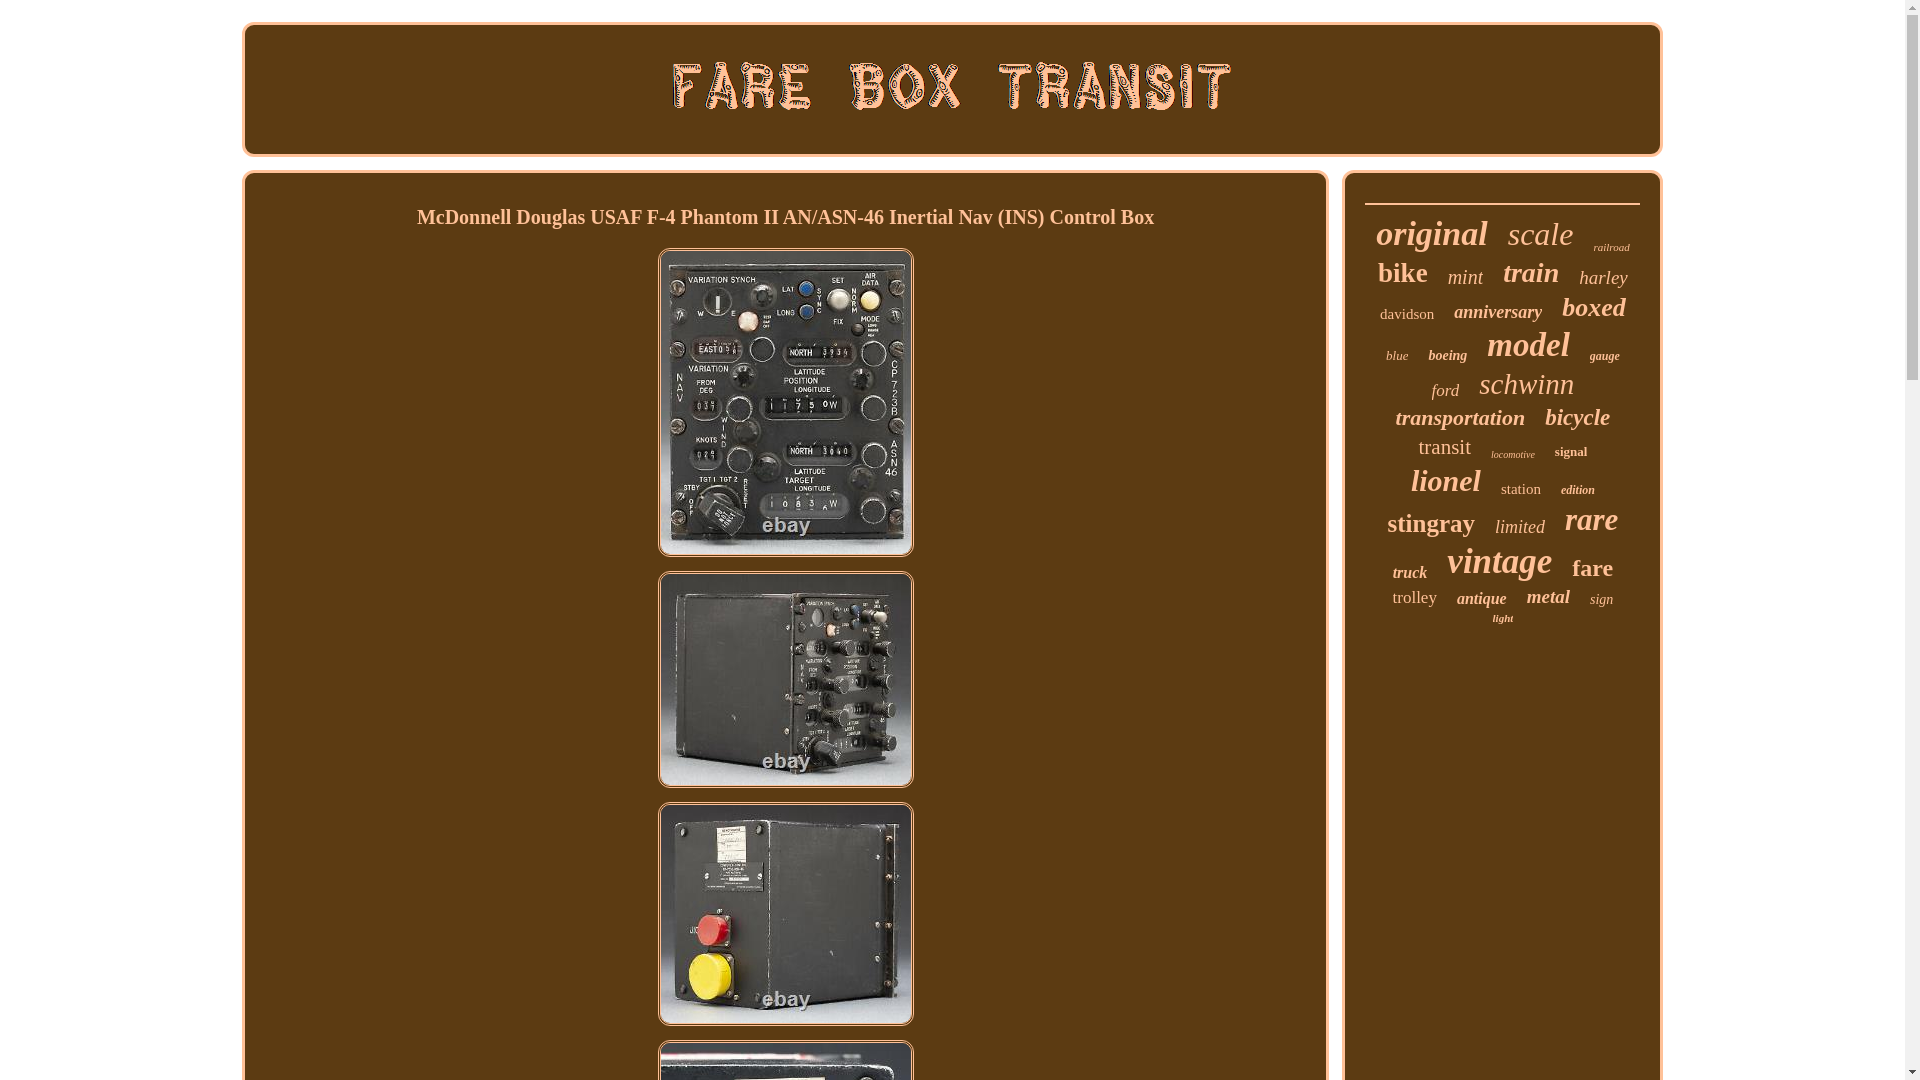  What do you see at coordinates (1604, 356) in the screenshot?
I see `gauge` at bounding box center [1604, 356].